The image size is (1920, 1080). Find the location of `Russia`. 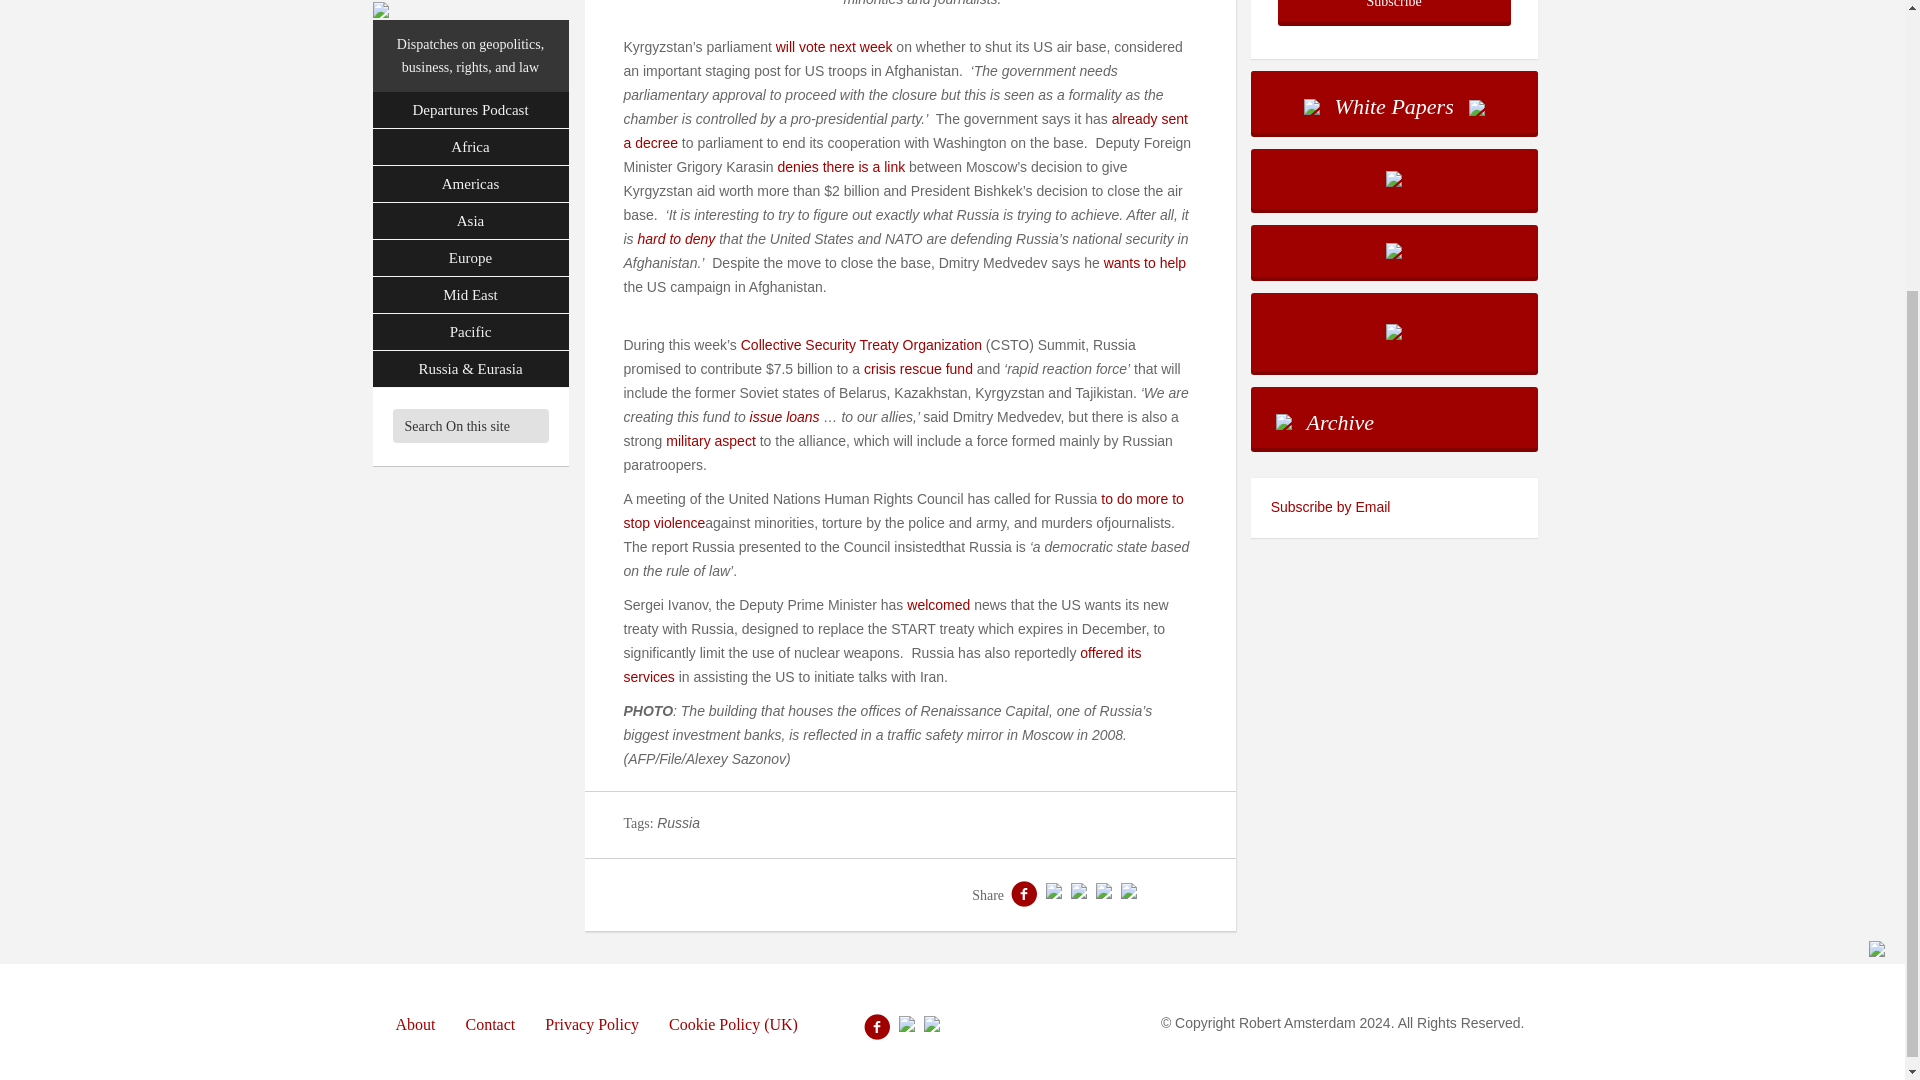

Russia is located at coordinates (678, 822).